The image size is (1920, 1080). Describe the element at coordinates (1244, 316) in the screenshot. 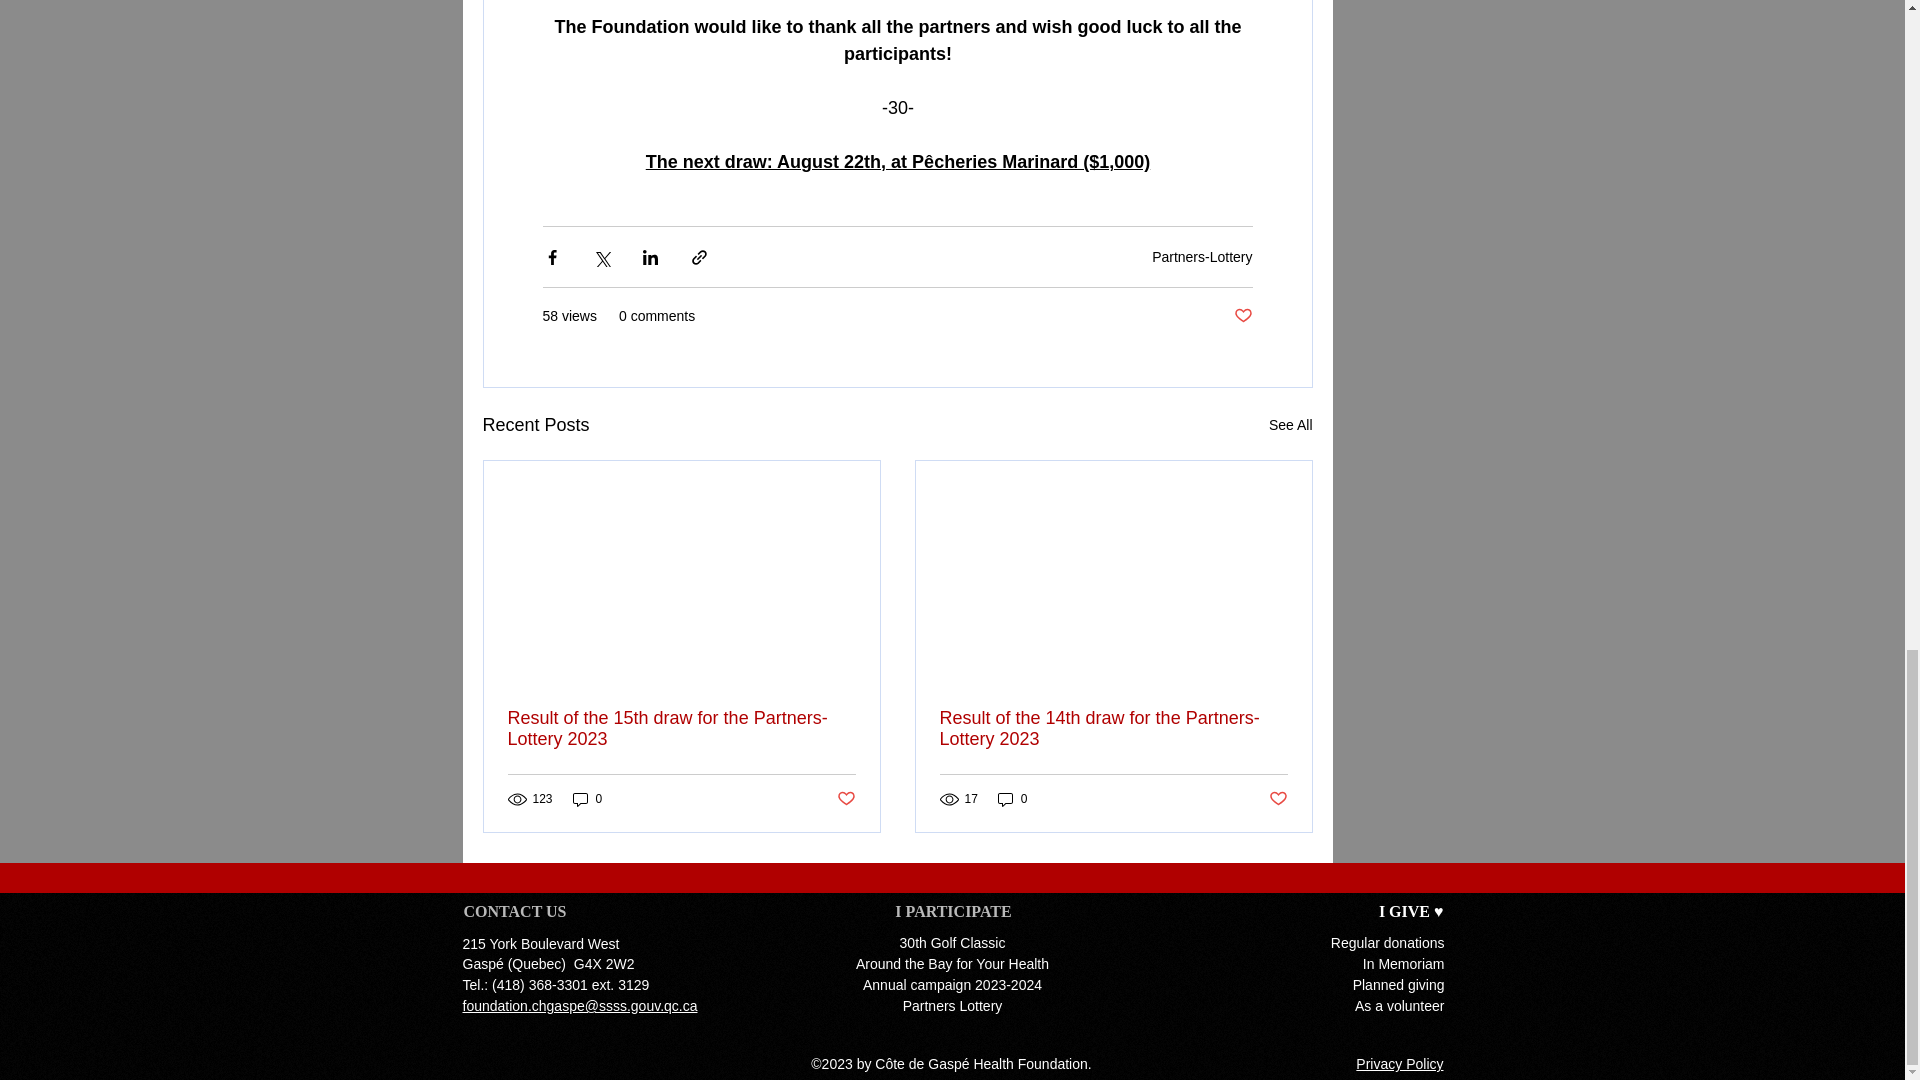

I see `Post not marked as liked` at that location.